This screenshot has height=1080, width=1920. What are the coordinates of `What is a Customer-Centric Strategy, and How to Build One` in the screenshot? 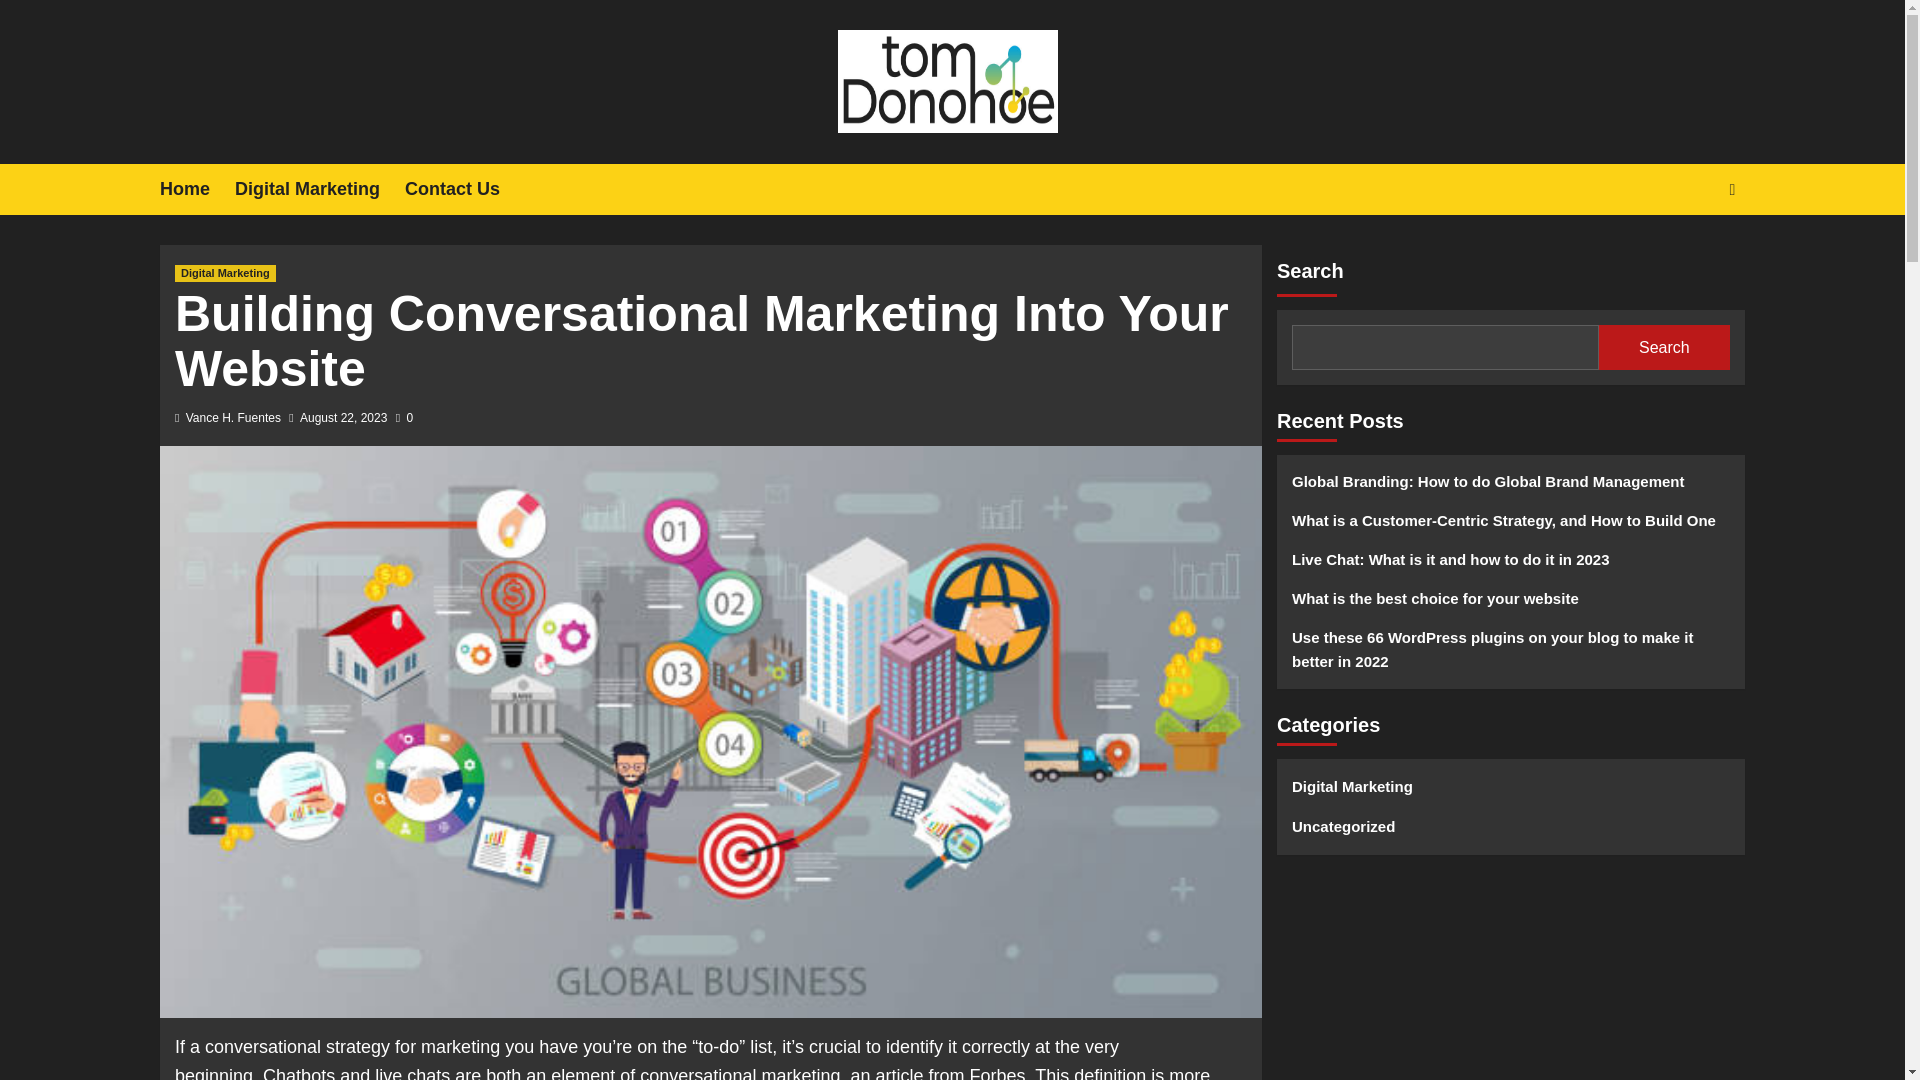 It's located at (1510, 528).